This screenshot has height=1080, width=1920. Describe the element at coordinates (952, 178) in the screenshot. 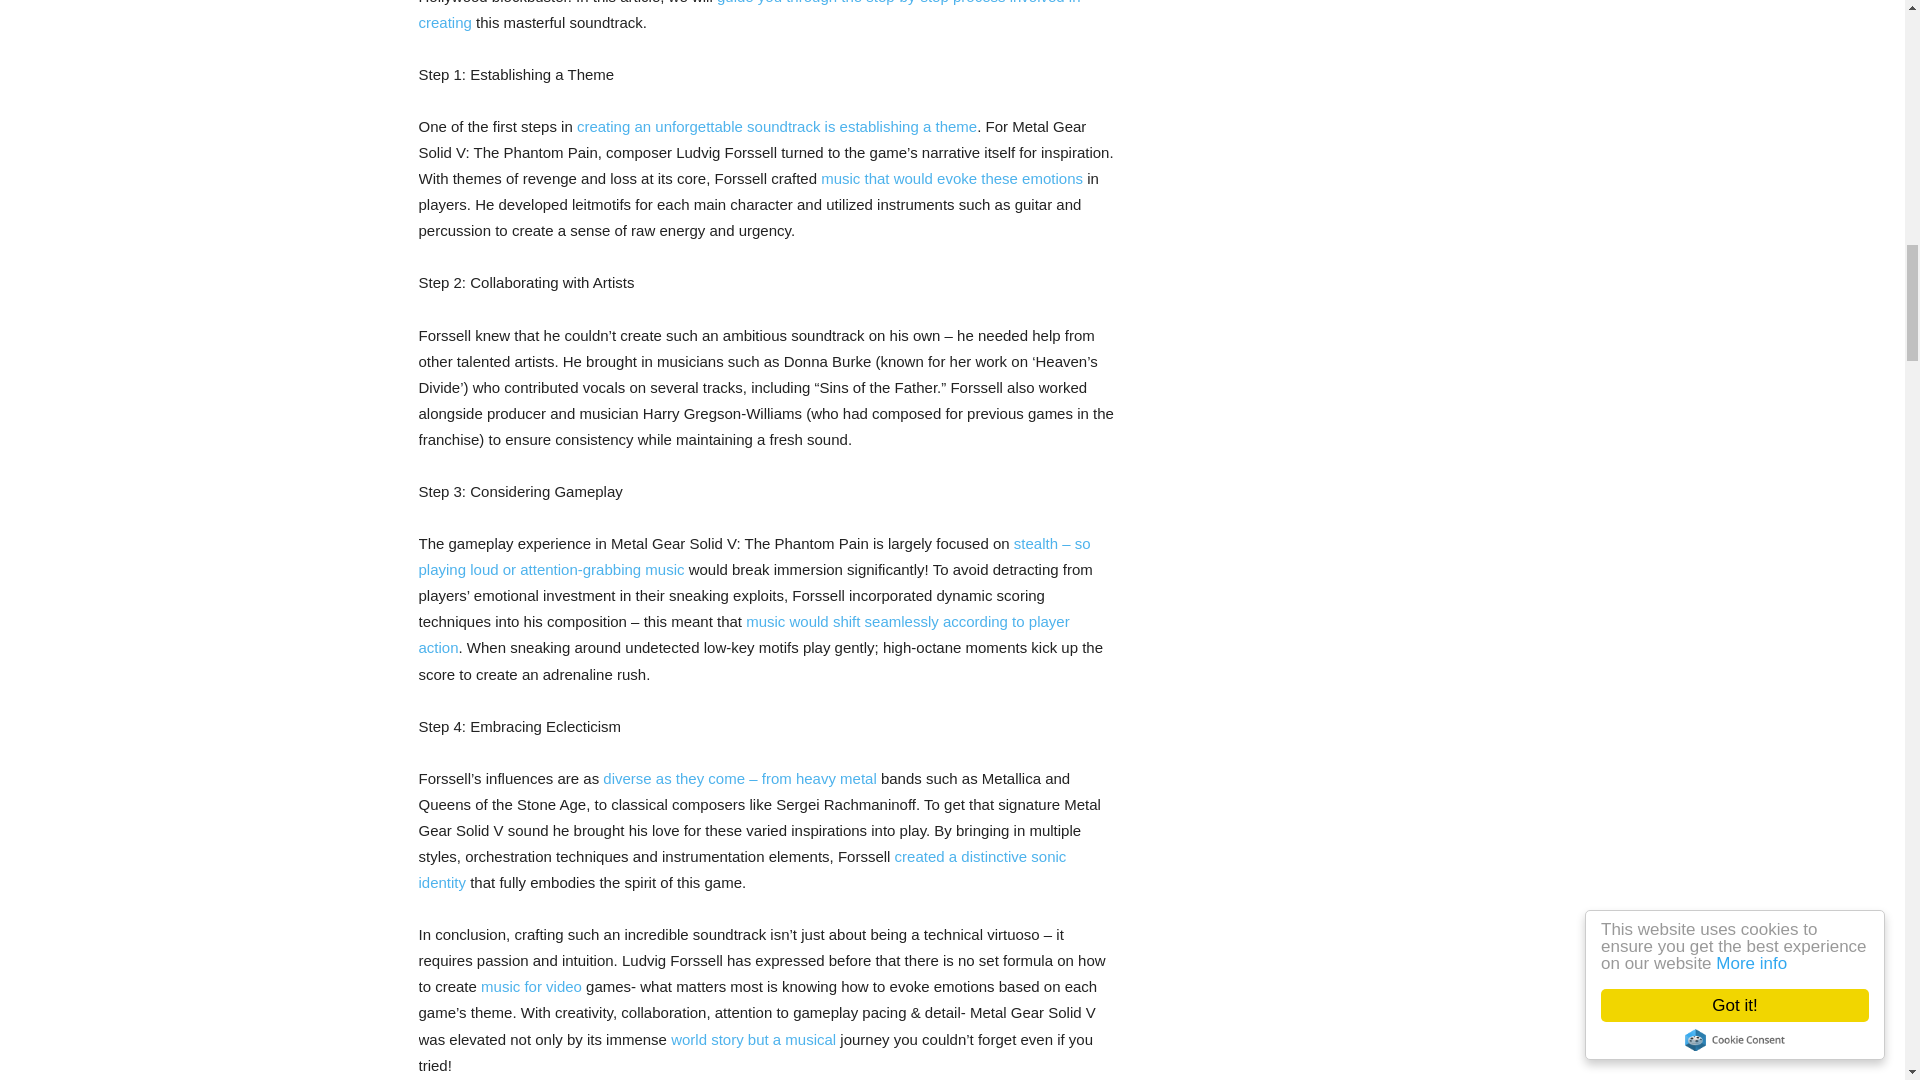

I see `music that would evoke these emotions` at that location.